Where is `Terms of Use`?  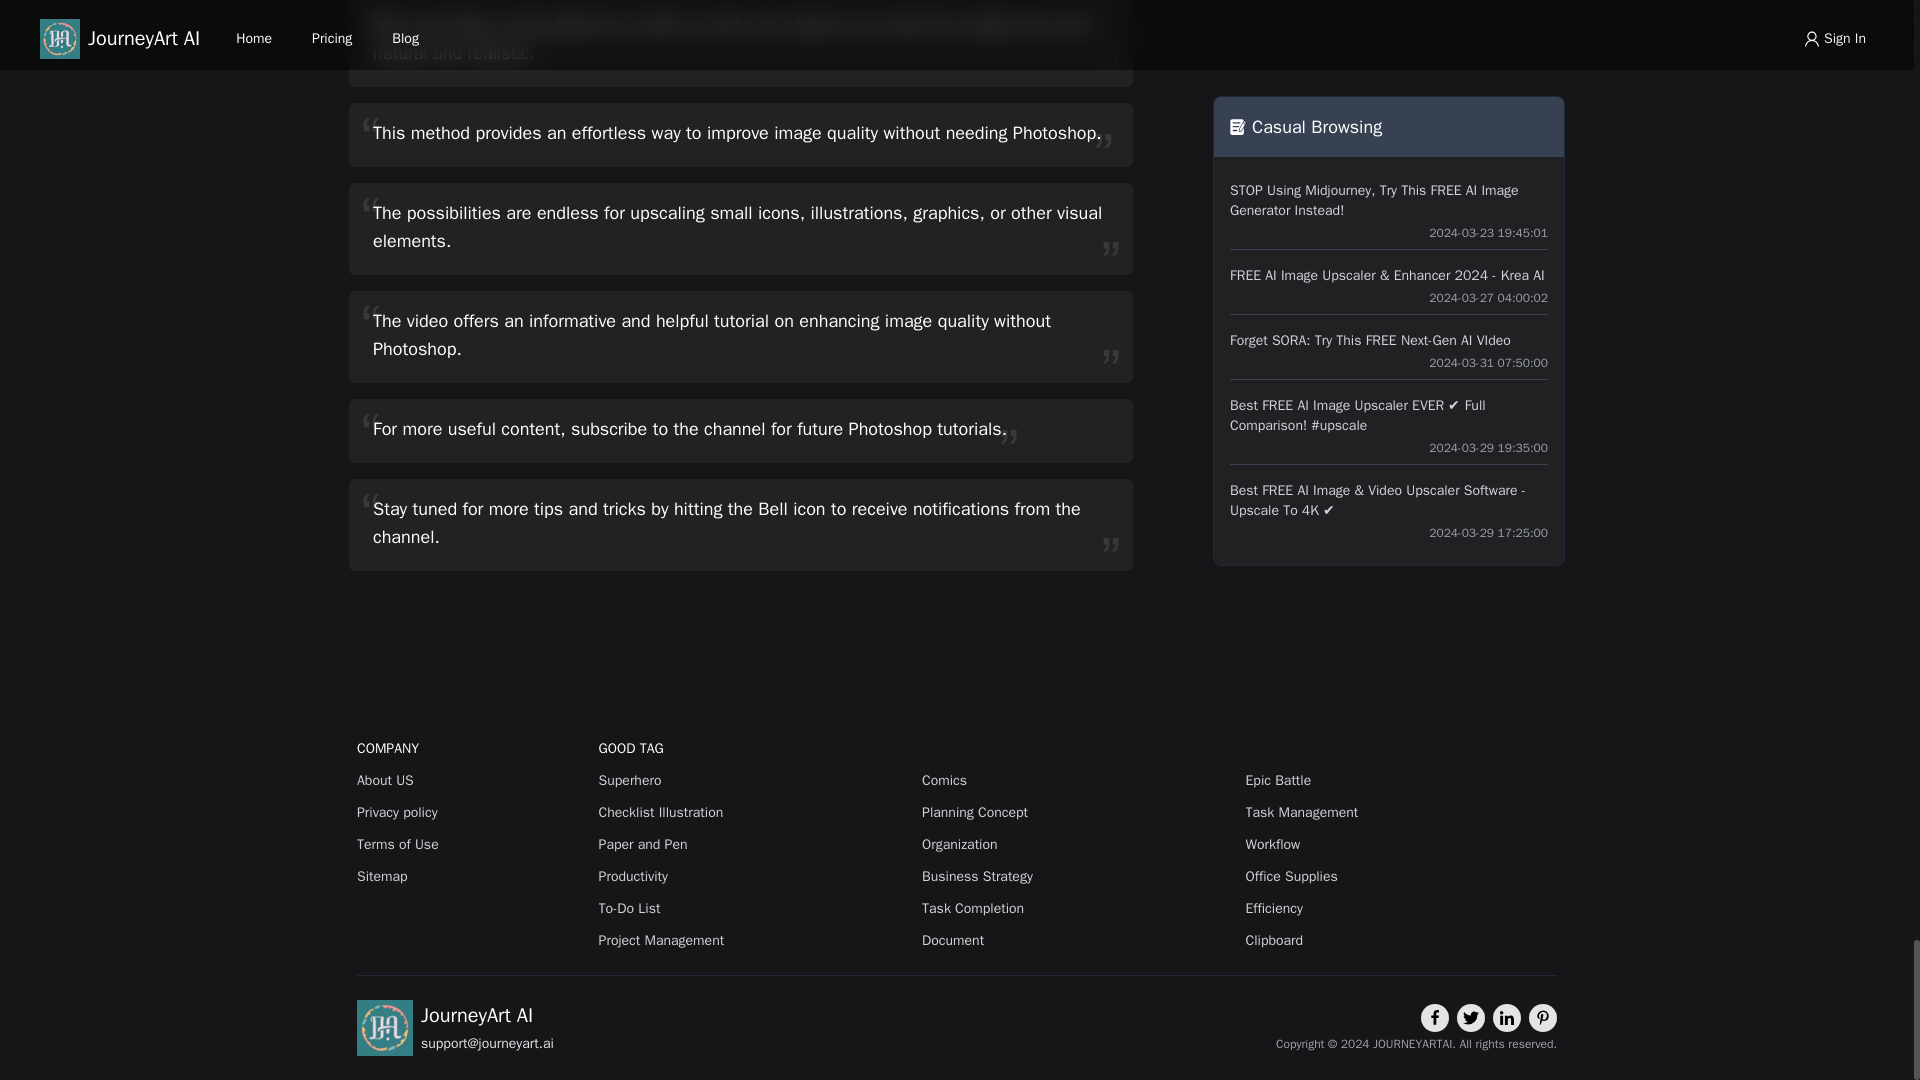 Terms of Use is located at coordinates (474, 844).